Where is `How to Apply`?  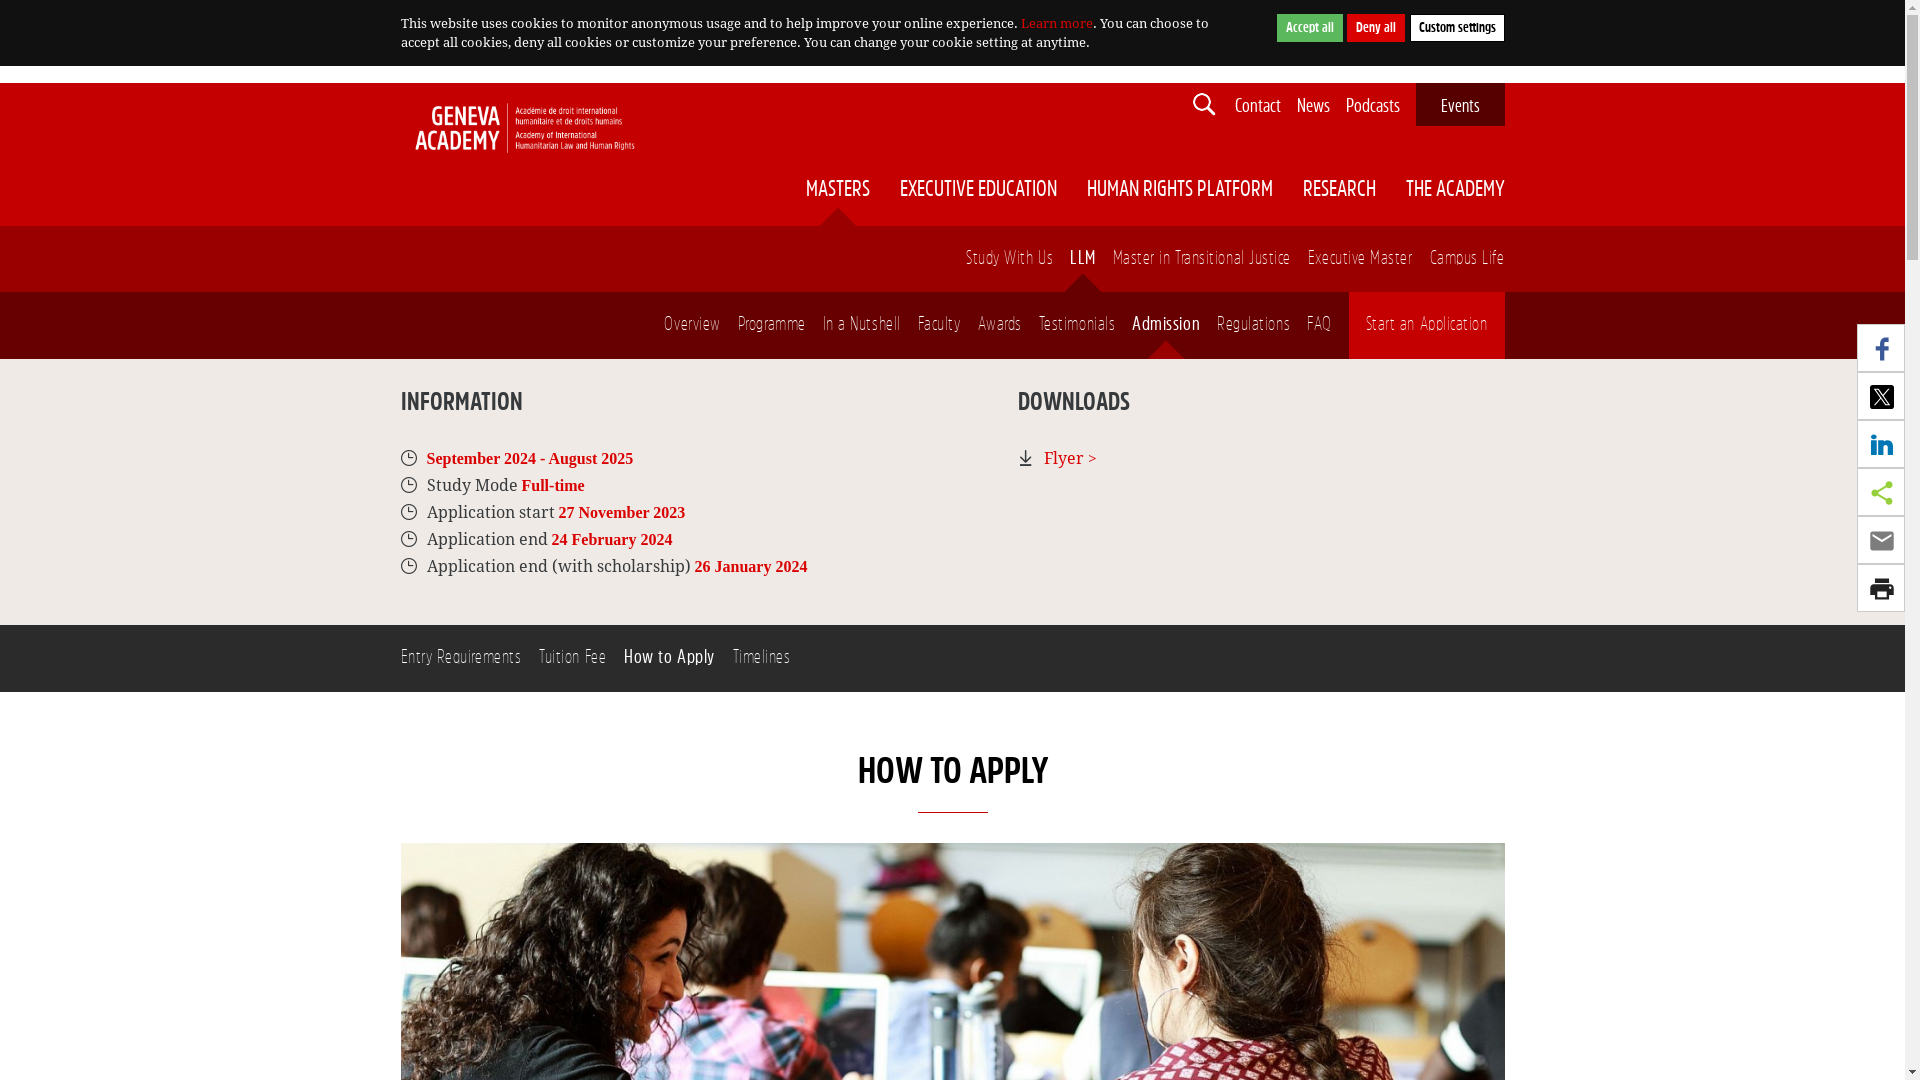 How to Apply is located at coordinates (669, 658).